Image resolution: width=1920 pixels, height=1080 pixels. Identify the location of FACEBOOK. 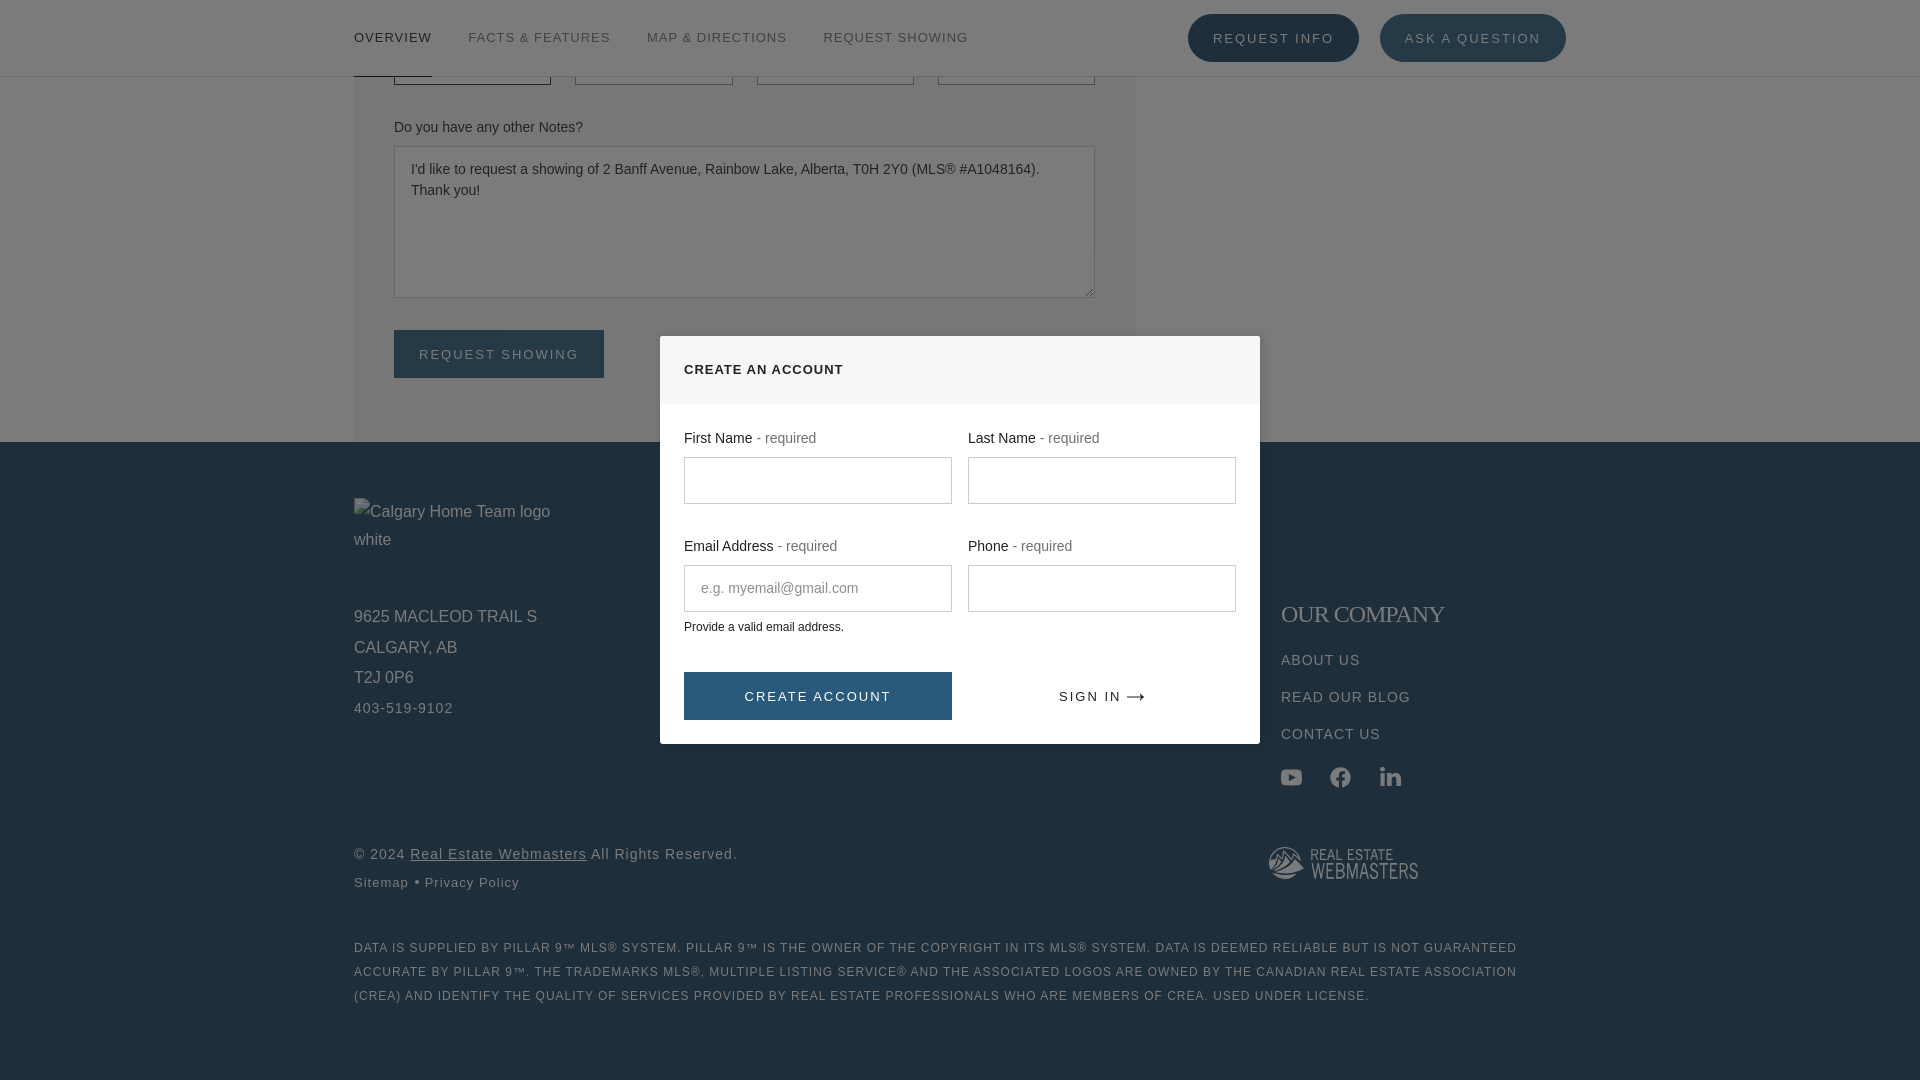
(1340, 777).